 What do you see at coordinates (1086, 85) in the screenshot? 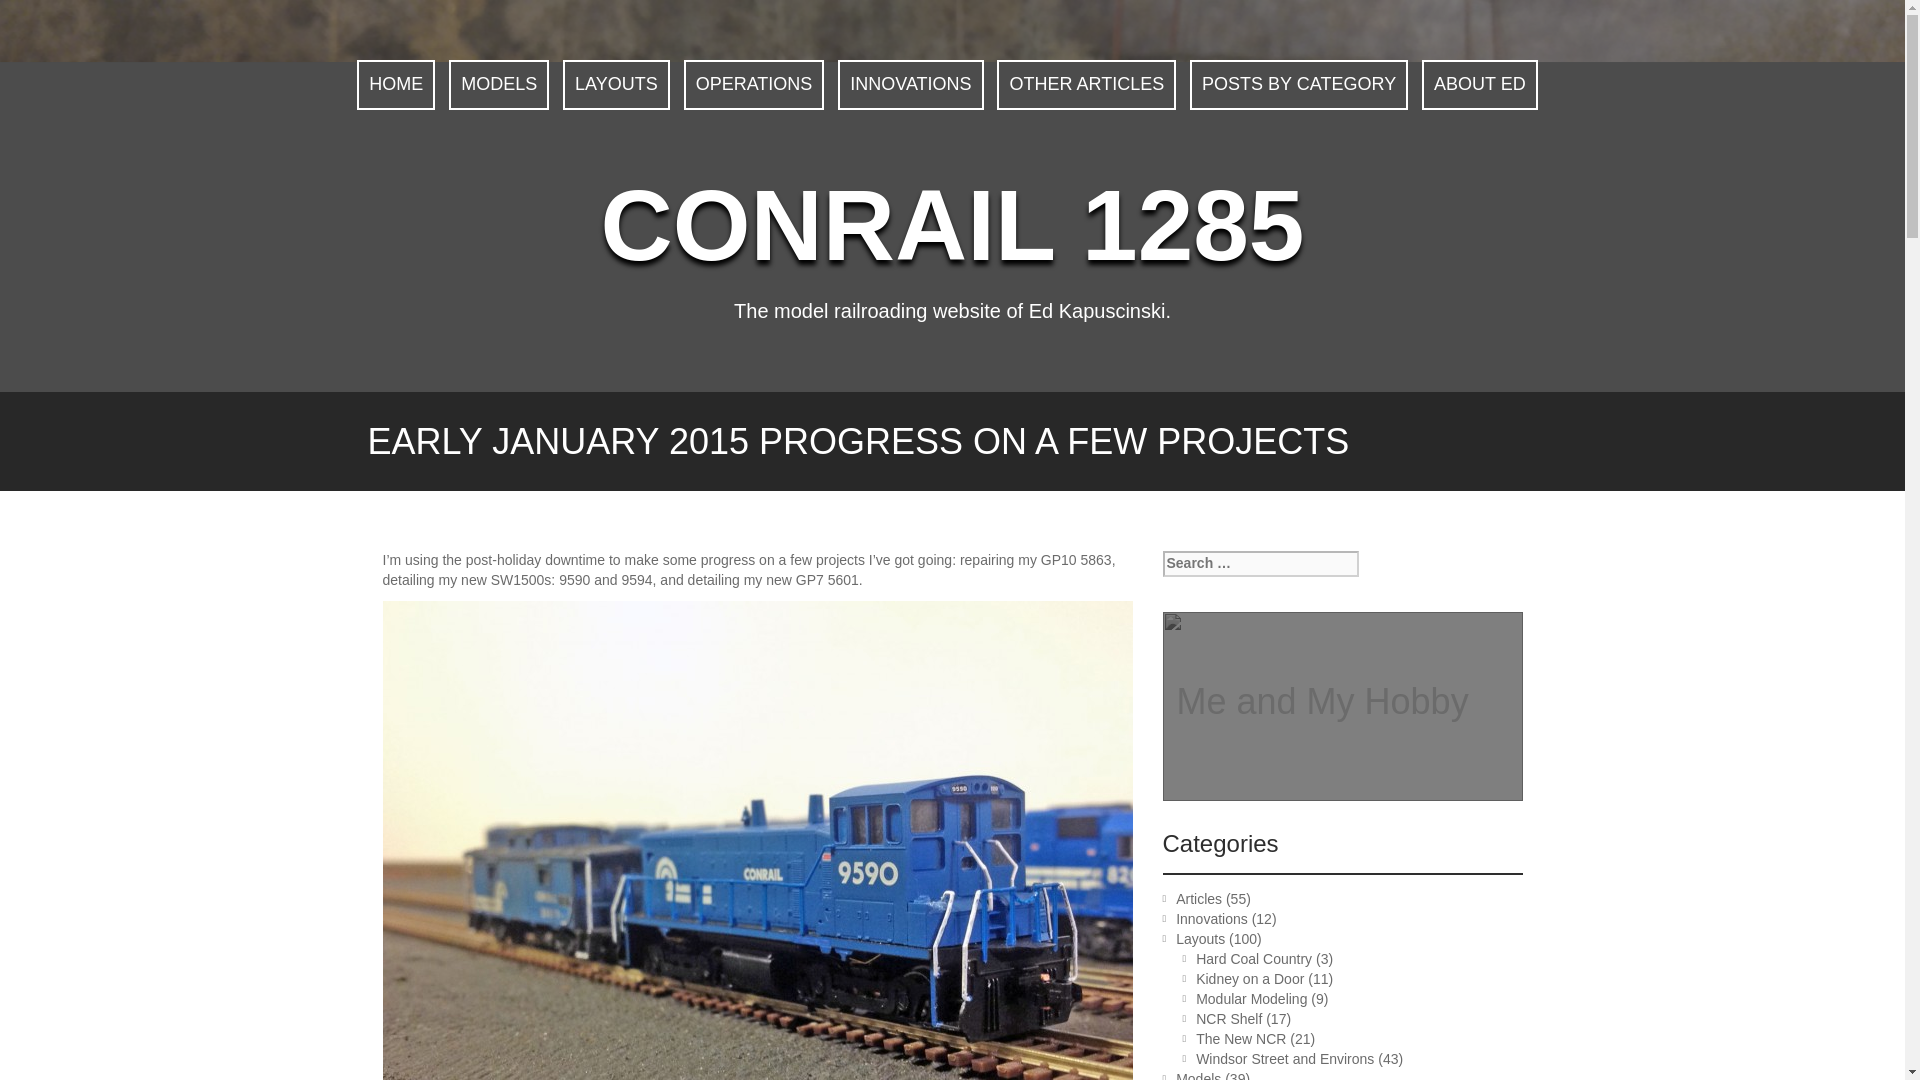
I see `OTHER ARTICLES` at bounding box center [1086, 85].